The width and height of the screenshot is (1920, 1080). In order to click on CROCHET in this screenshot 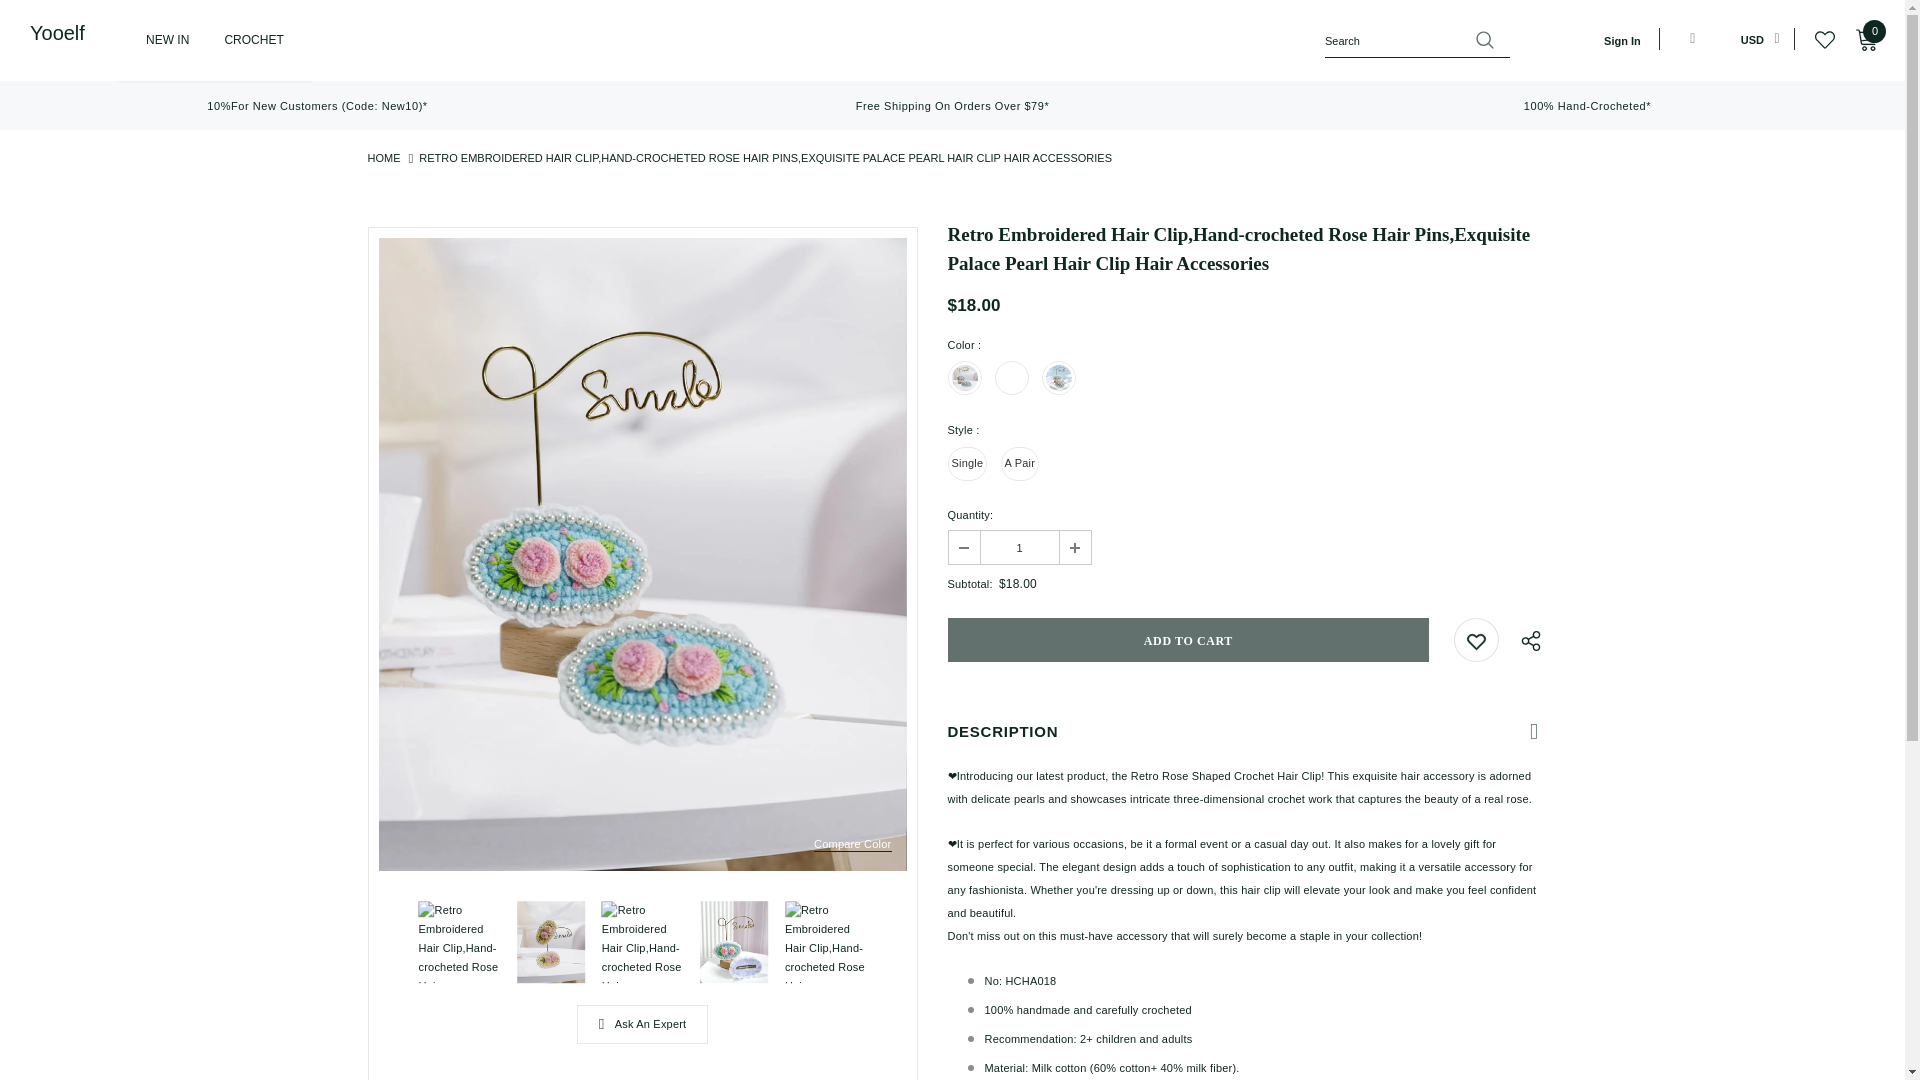, I will do `click(253, 50)`.